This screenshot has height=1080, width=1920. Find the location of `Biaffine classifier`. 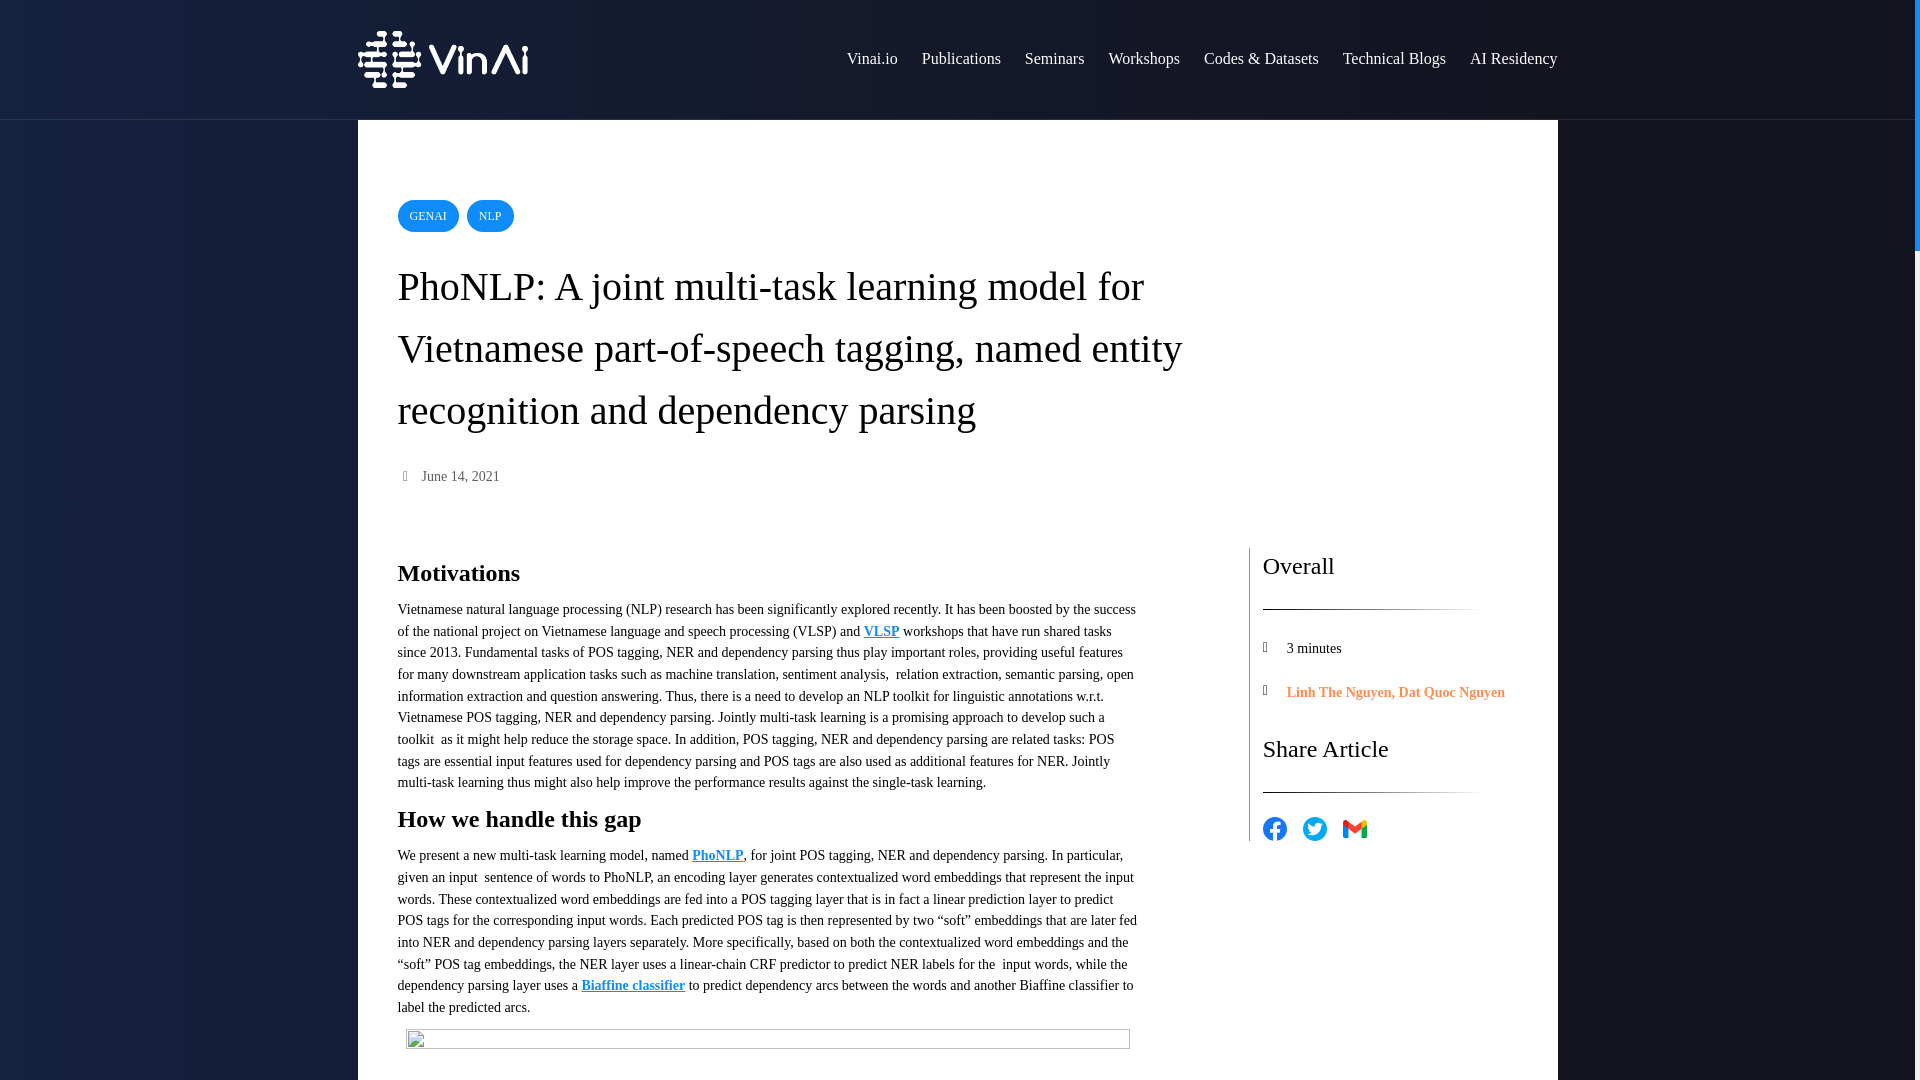

Biaffine classifier is located at coordinates (633, 985).